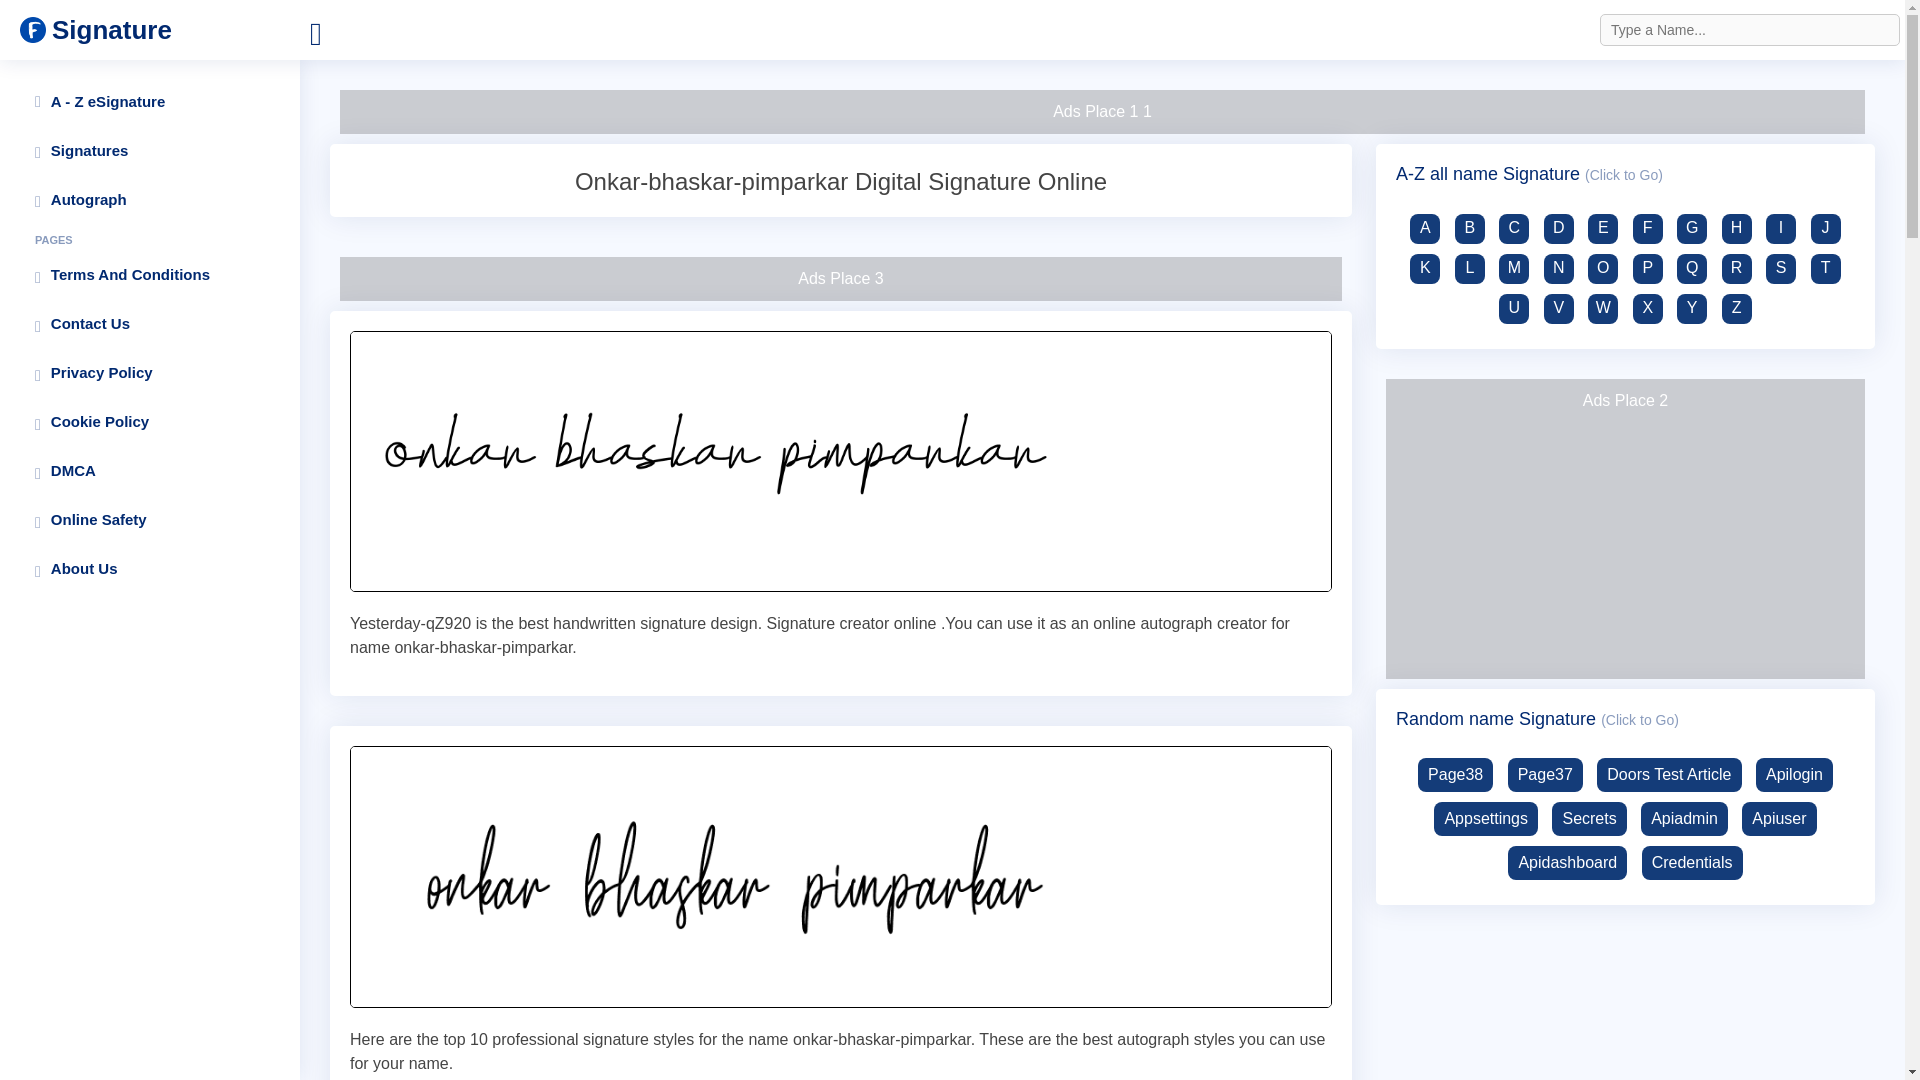  Describe the element at coordinates (1471, 268) in the screenshot. I see `L` at that location.